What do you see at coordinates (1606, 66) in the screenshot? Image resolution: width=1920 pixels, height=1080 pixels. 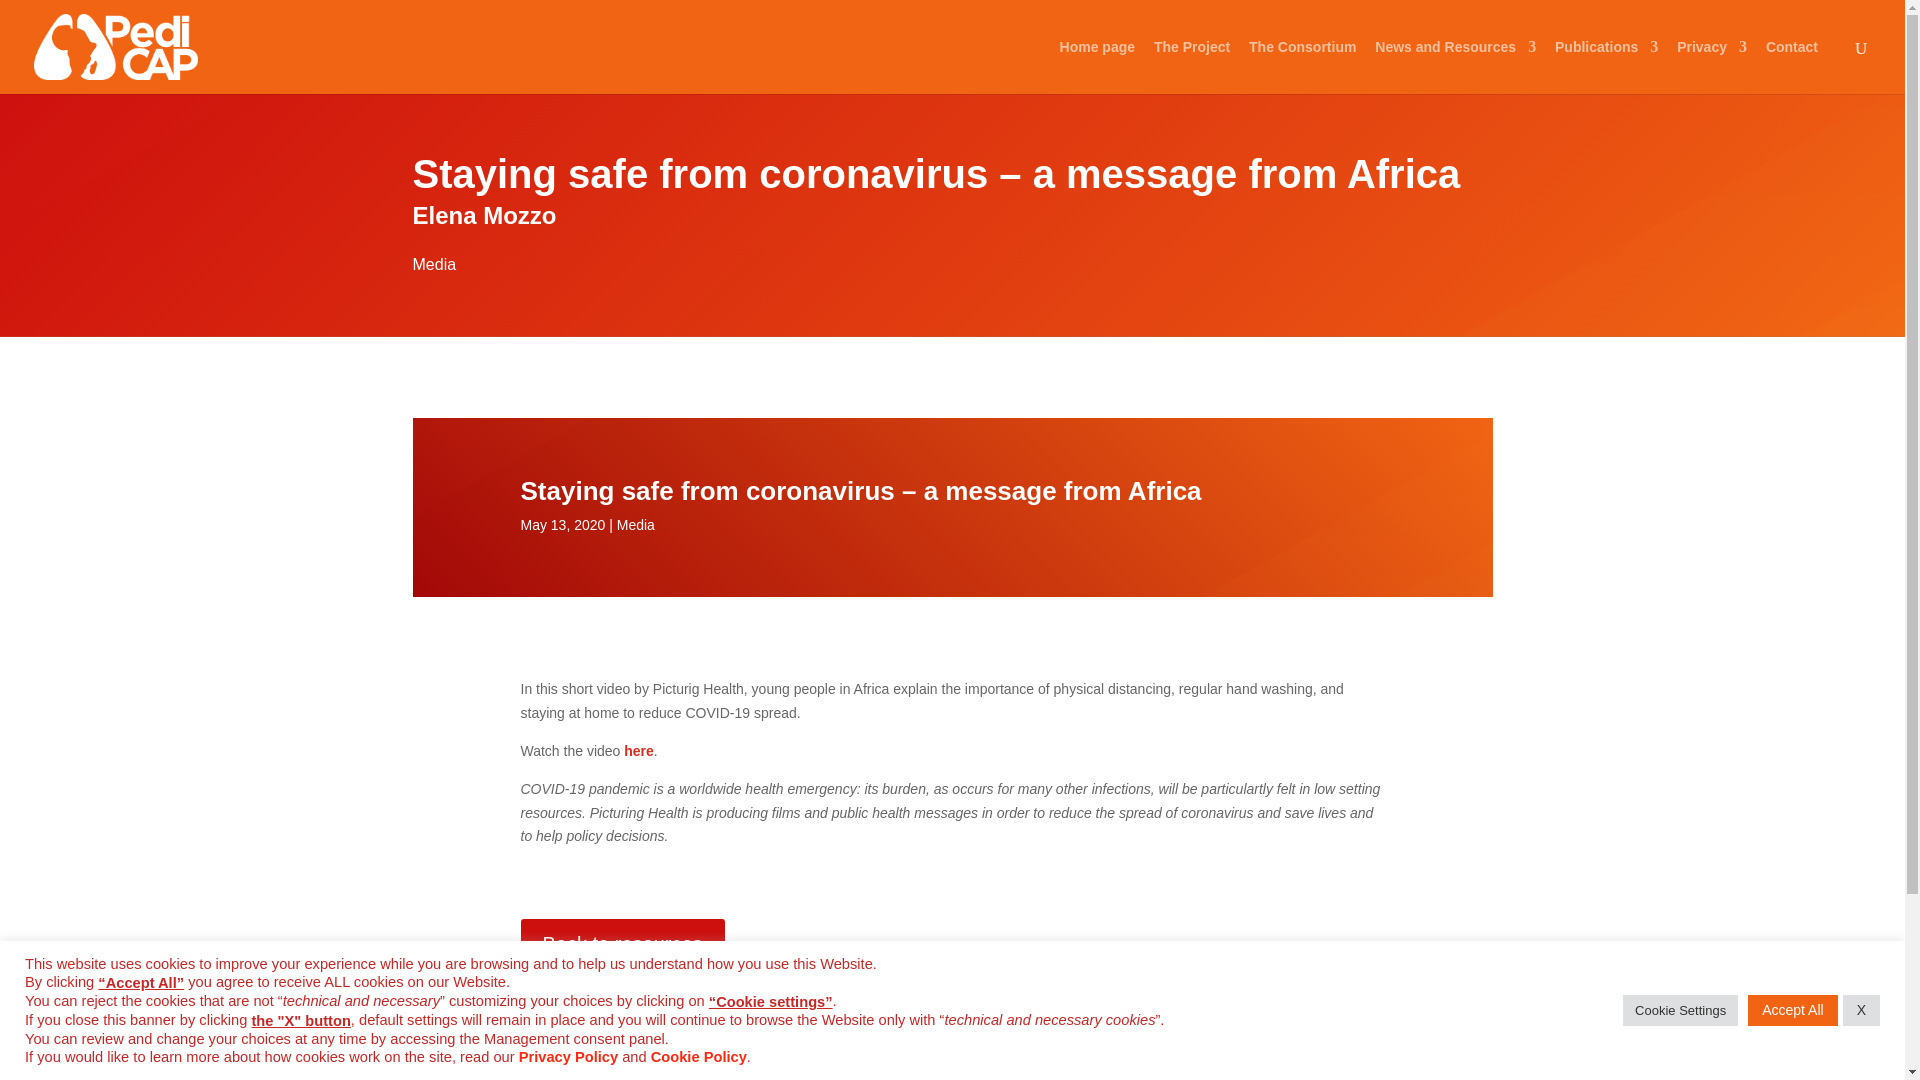 I see `Publications` at bounding box center [1606, 66].